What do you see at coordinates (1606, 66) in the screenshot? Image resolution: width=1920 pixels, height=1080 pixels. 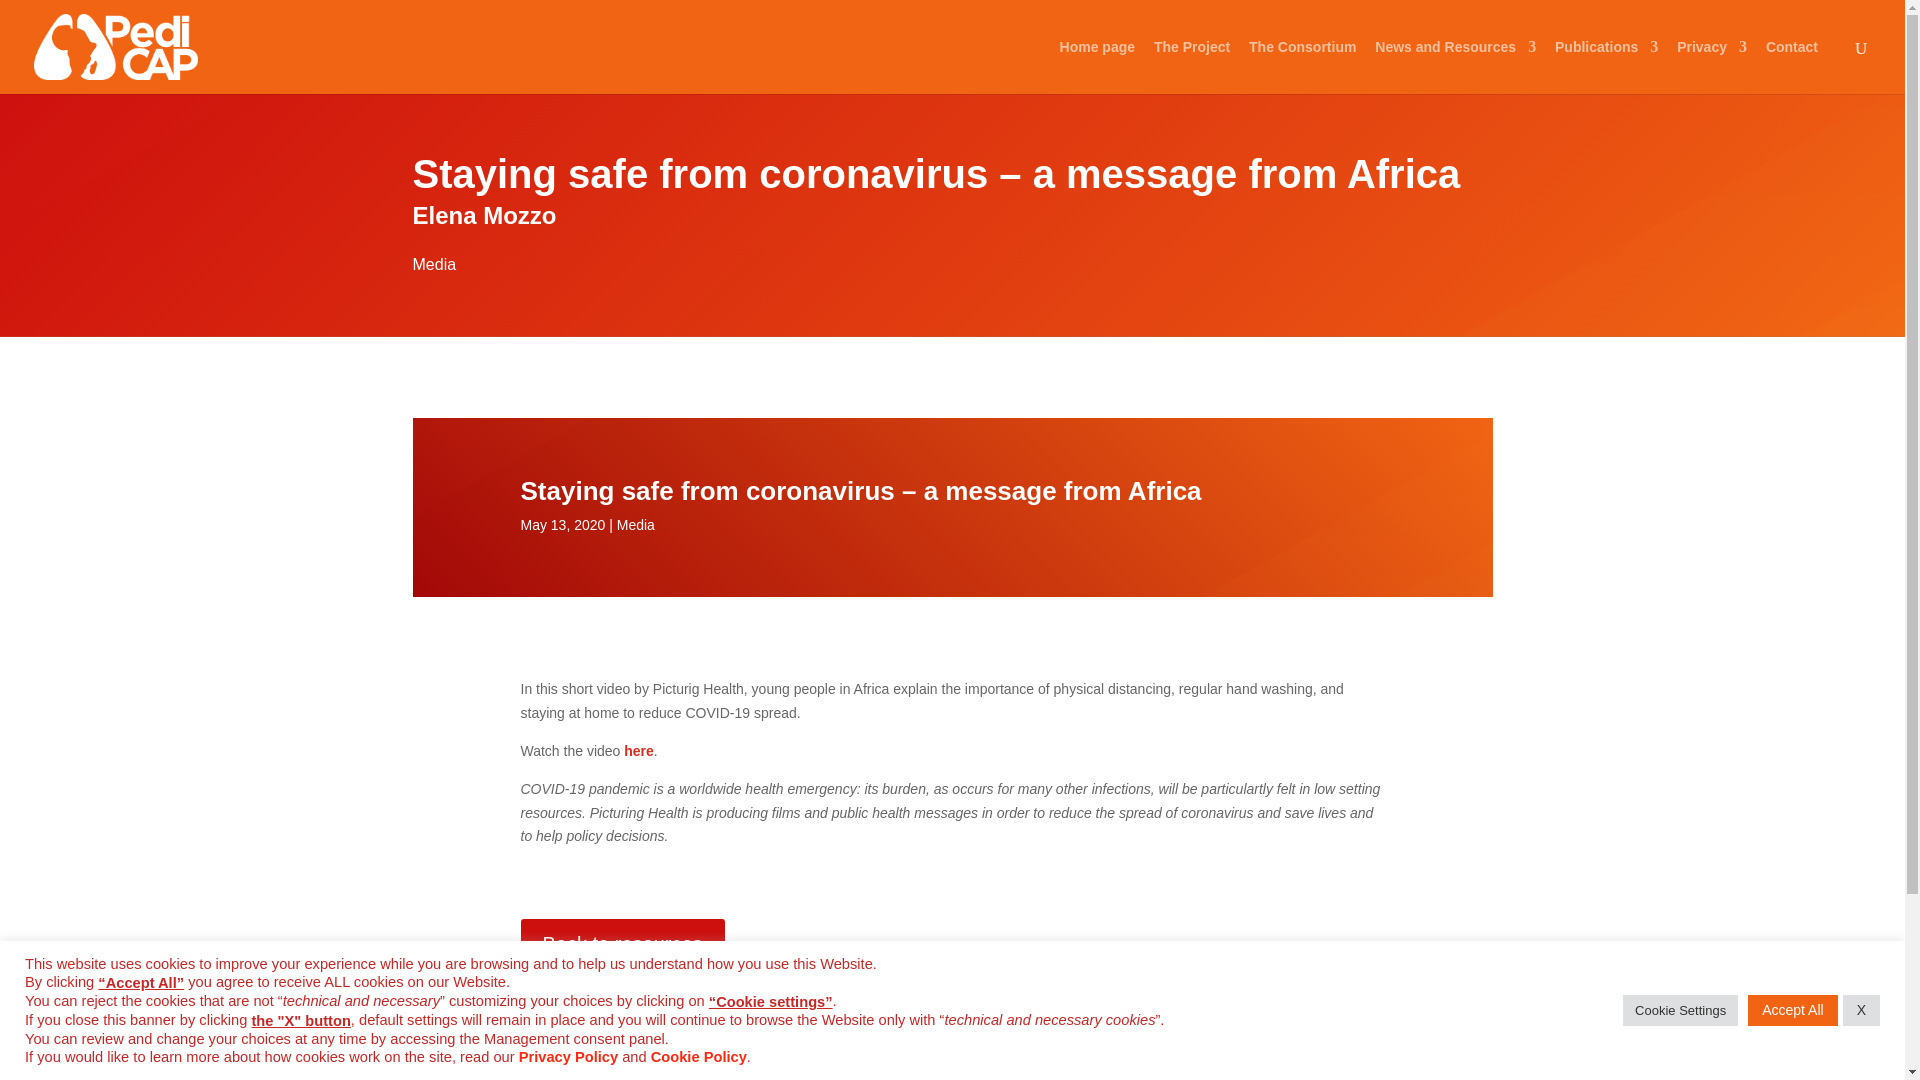 I see `Publications` at bounding box center [1606, 66].